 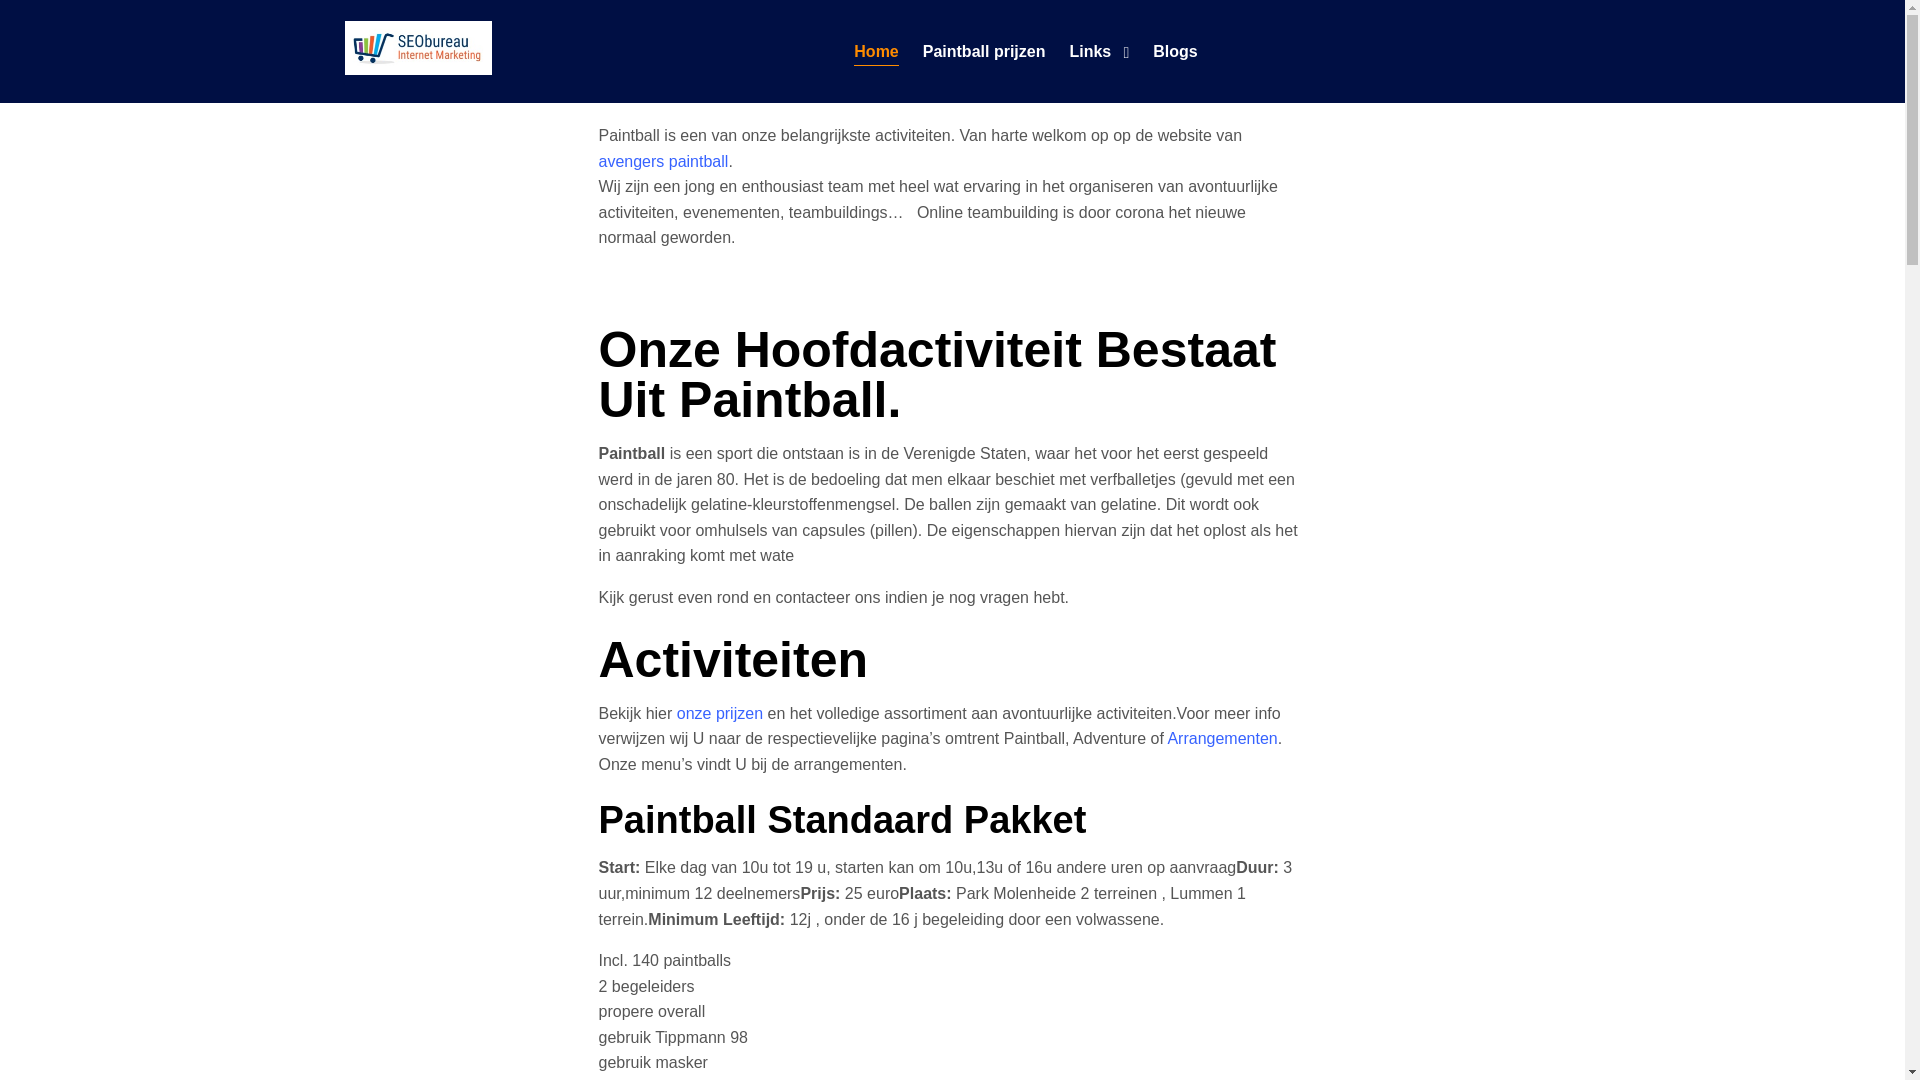 I want to click on avengers paintball, so click(x=663, y=162).